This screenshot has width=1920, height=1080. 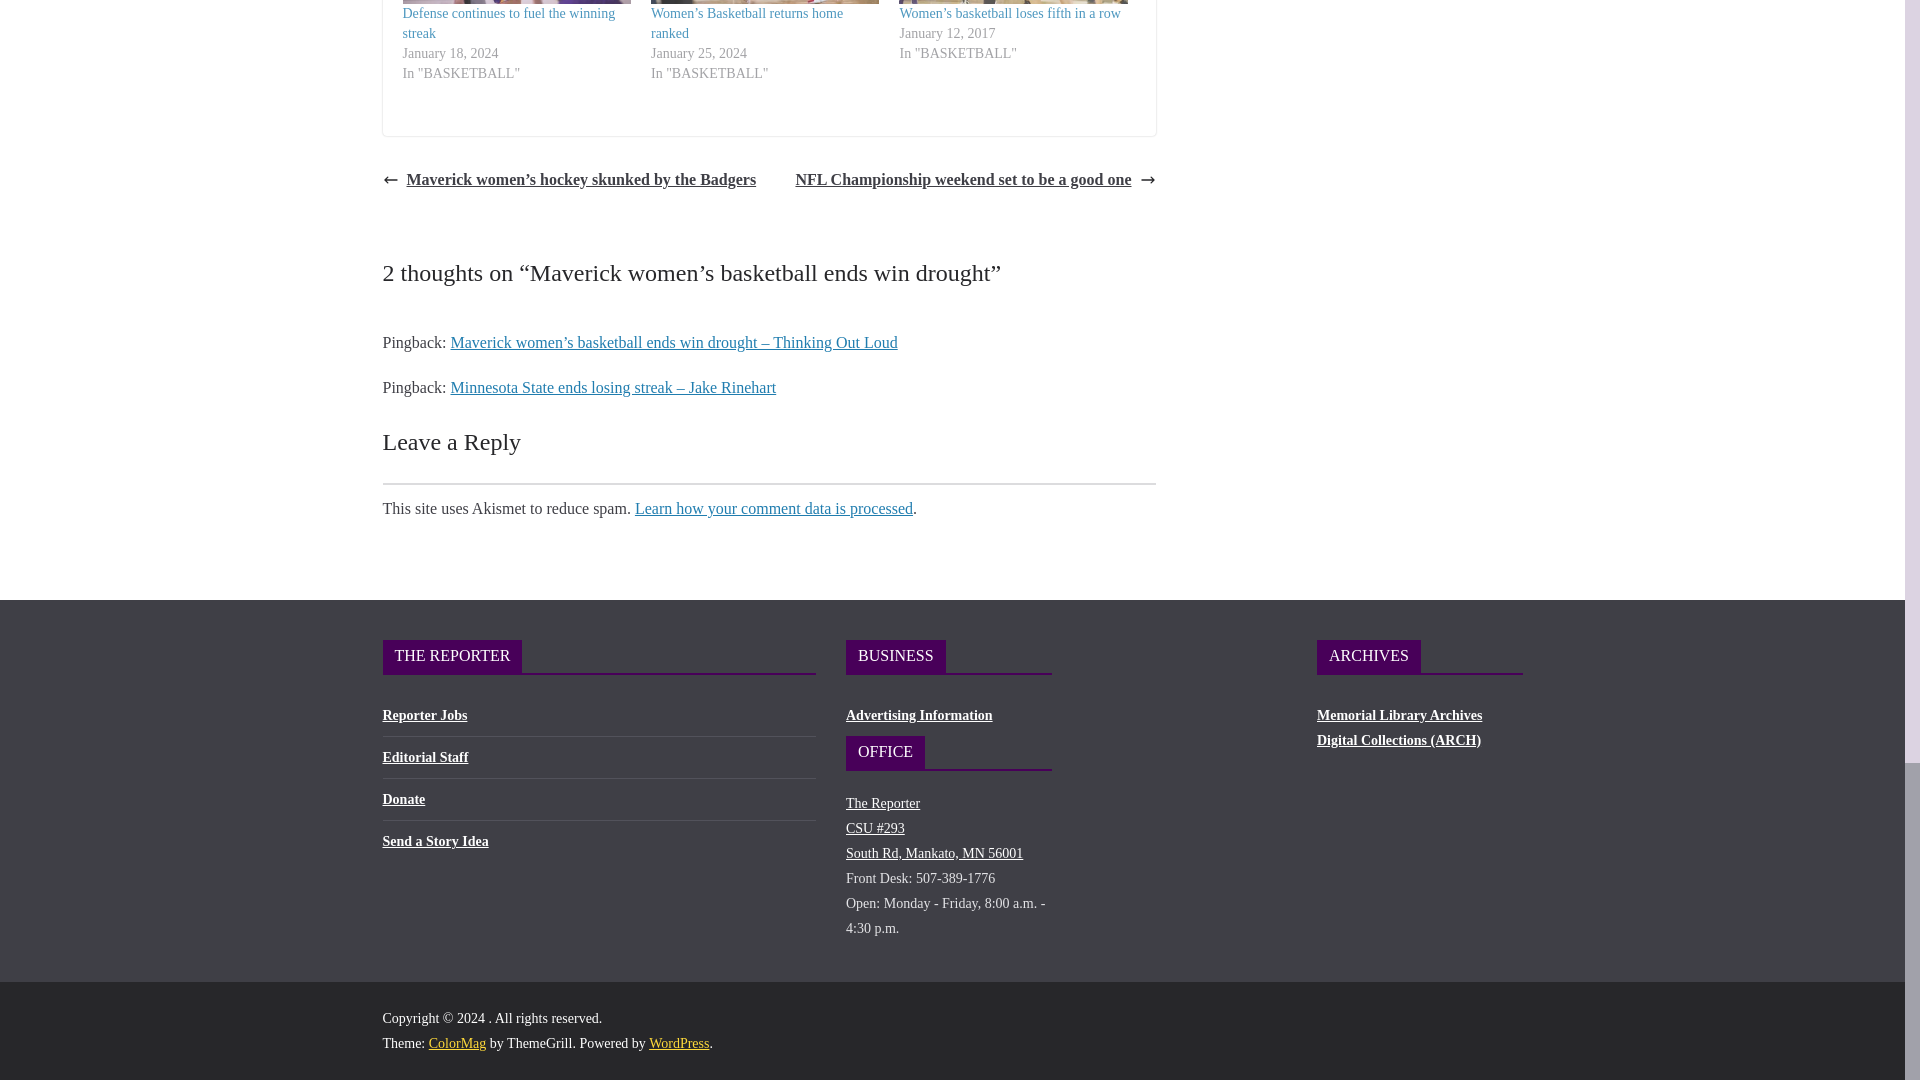 What do you see at coordinates (508, 24) in the screenshot?
I see `Defense continues to fuel the winning streak` at bounding box center [508, 24].